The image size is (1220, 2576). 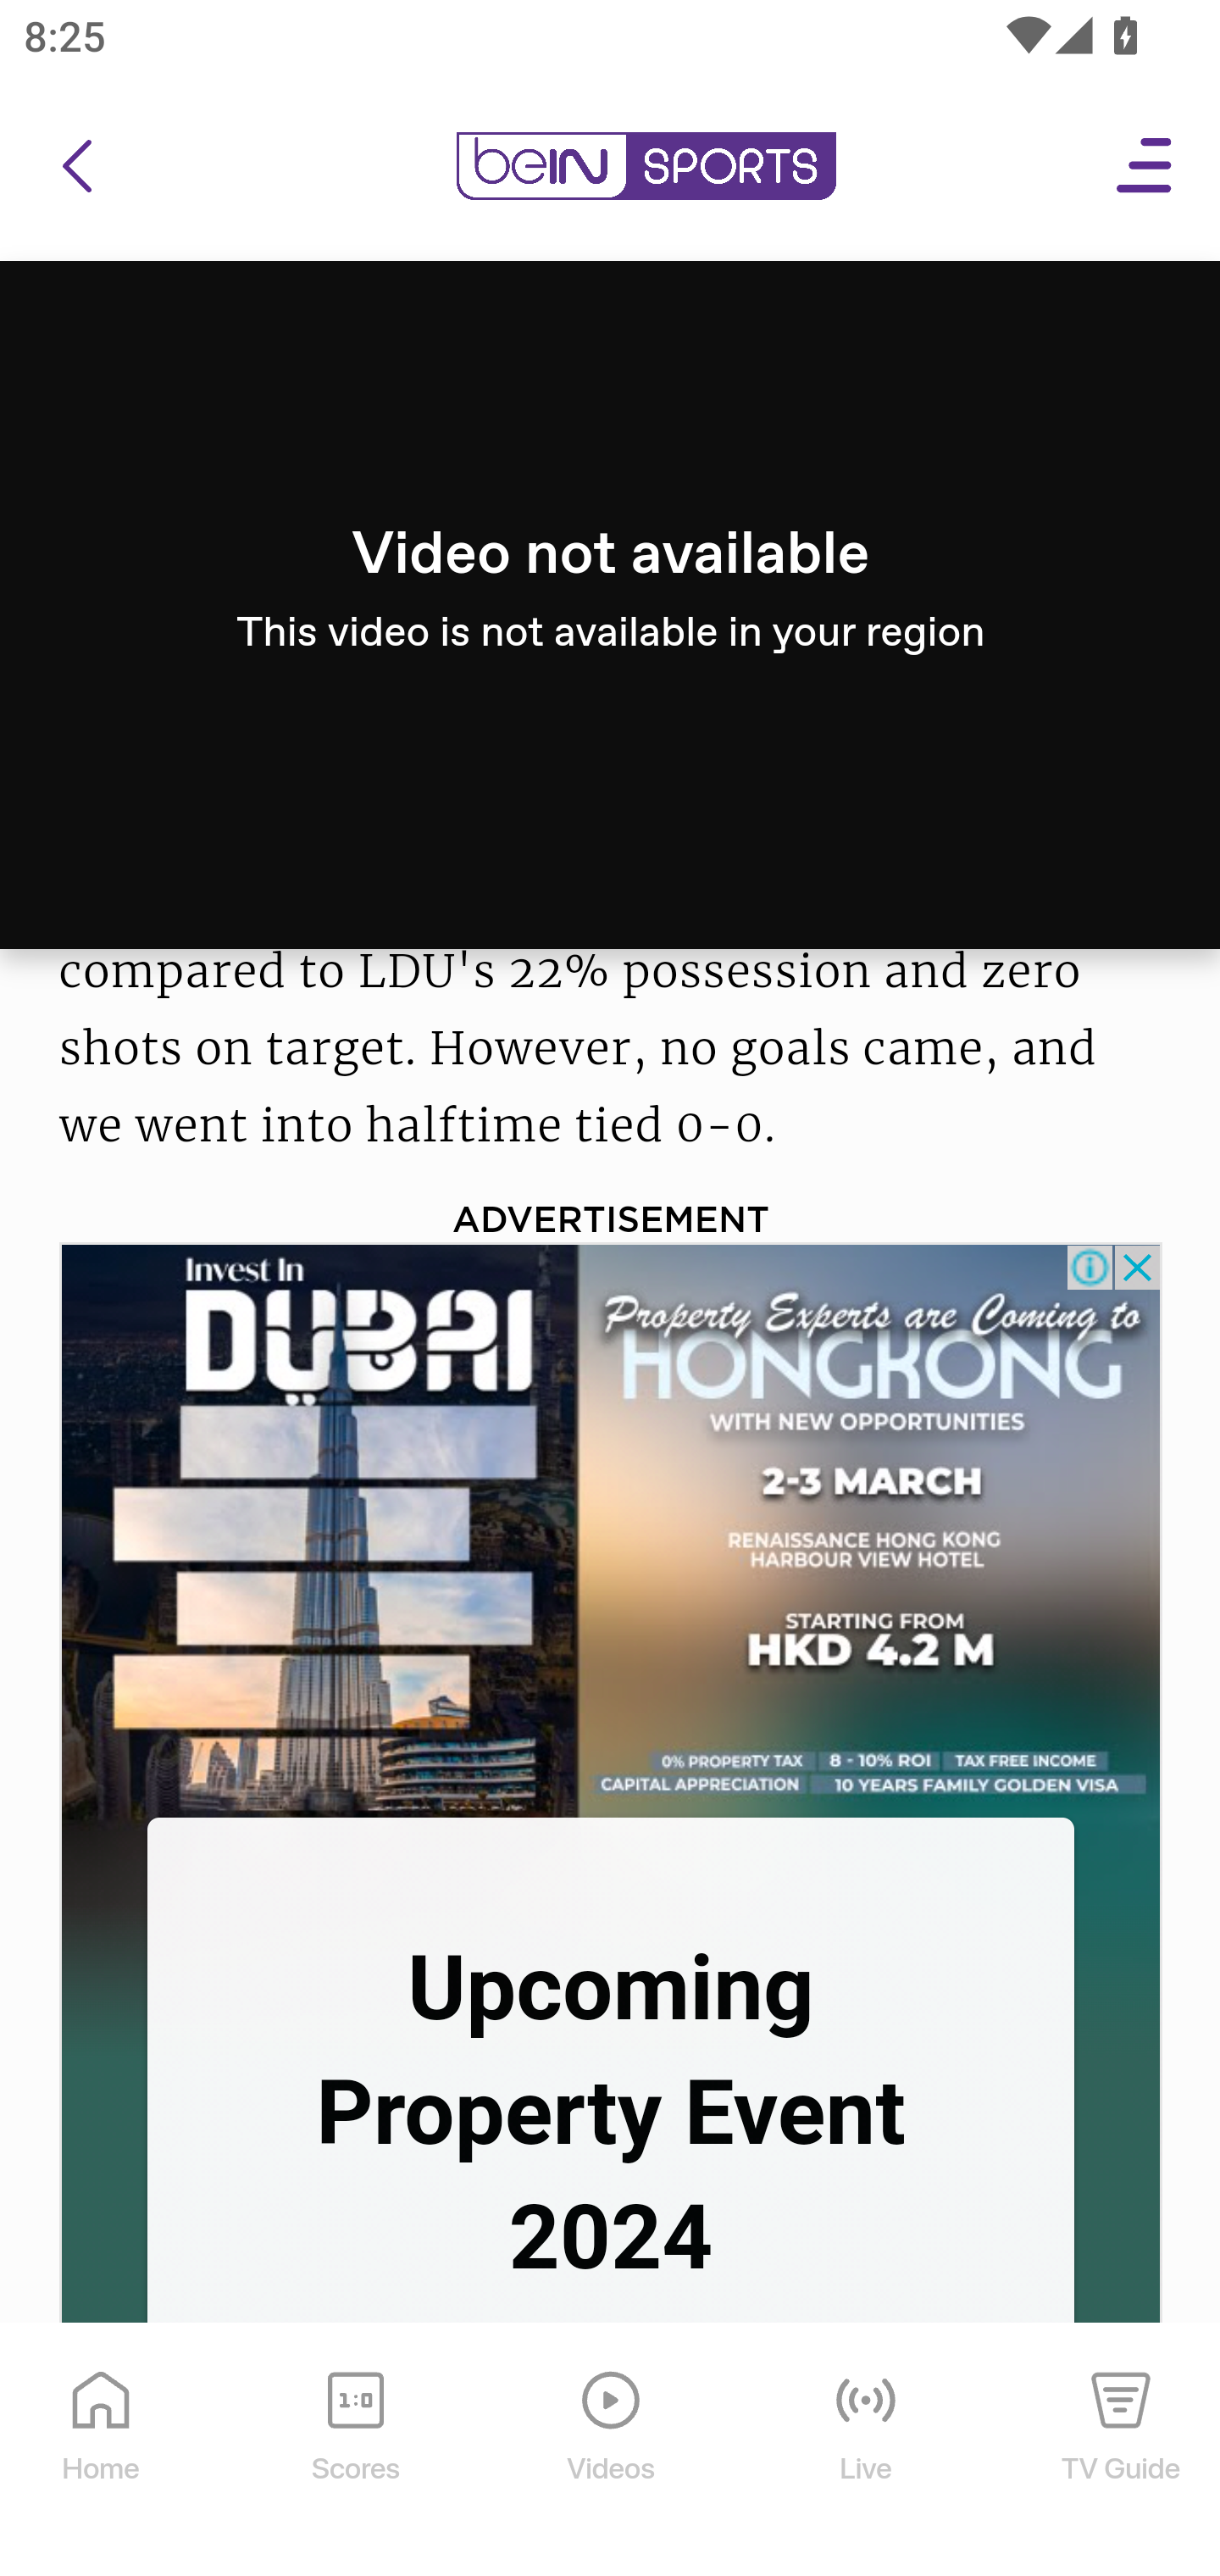 What do you see at coordinates (102, 2453) in the screenshot?
I see `Home Home Icon Home` at bounding box center [102, 2453].